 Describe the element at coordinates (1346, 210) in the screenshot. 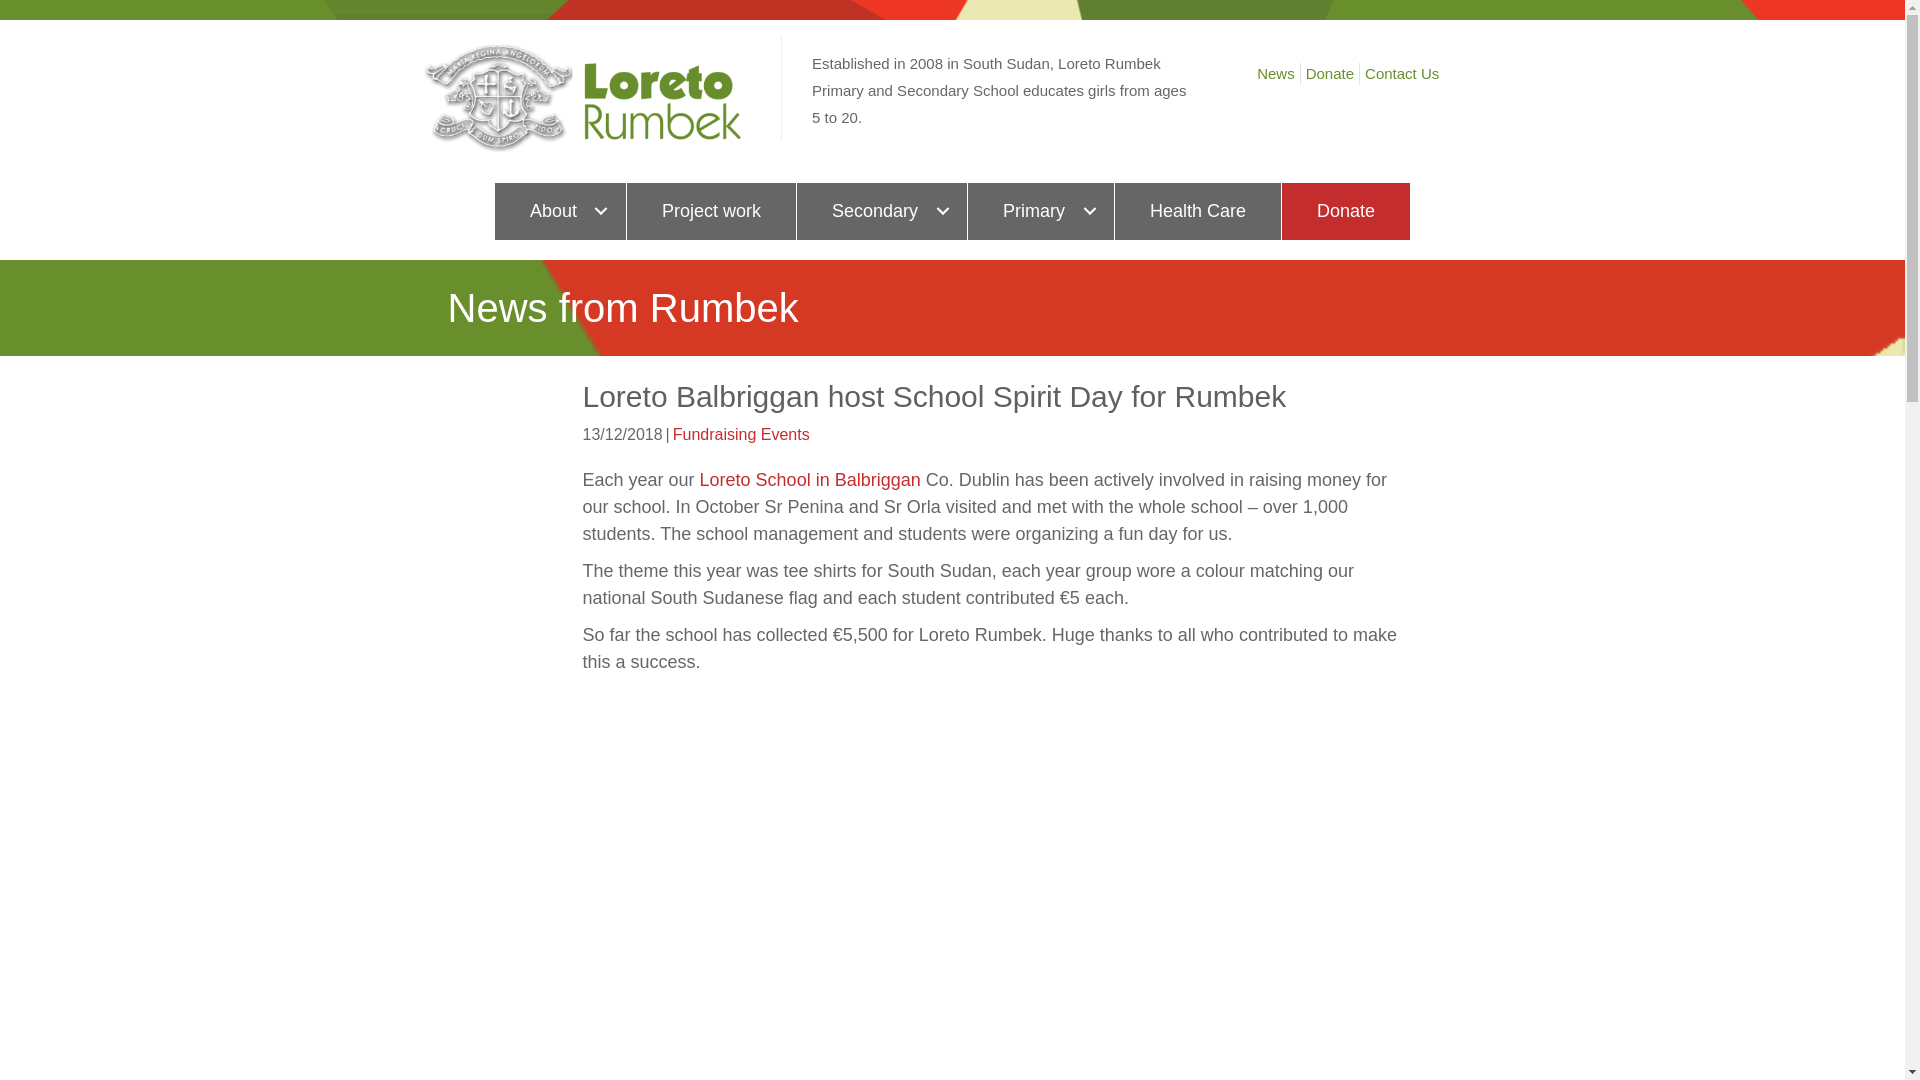

I see `Donate` at that location.